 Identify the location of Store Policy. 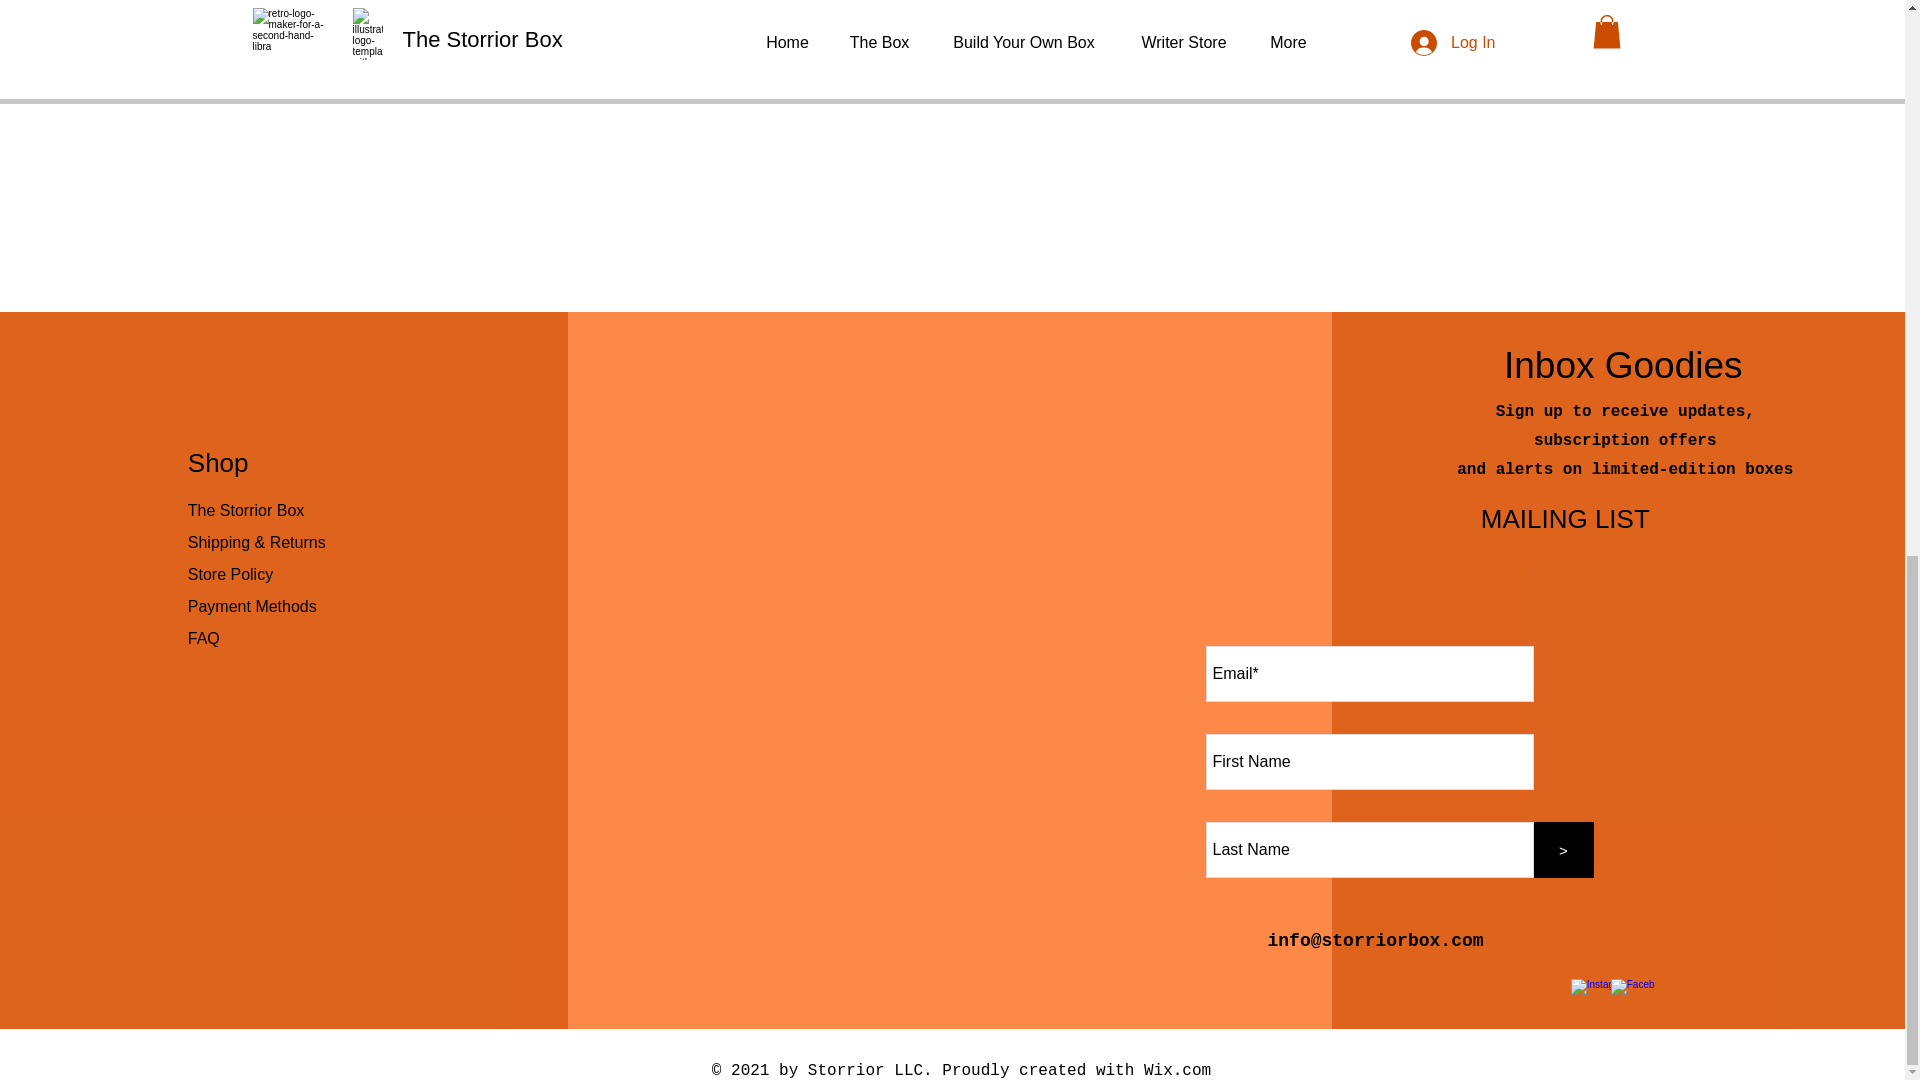
(230, 574).